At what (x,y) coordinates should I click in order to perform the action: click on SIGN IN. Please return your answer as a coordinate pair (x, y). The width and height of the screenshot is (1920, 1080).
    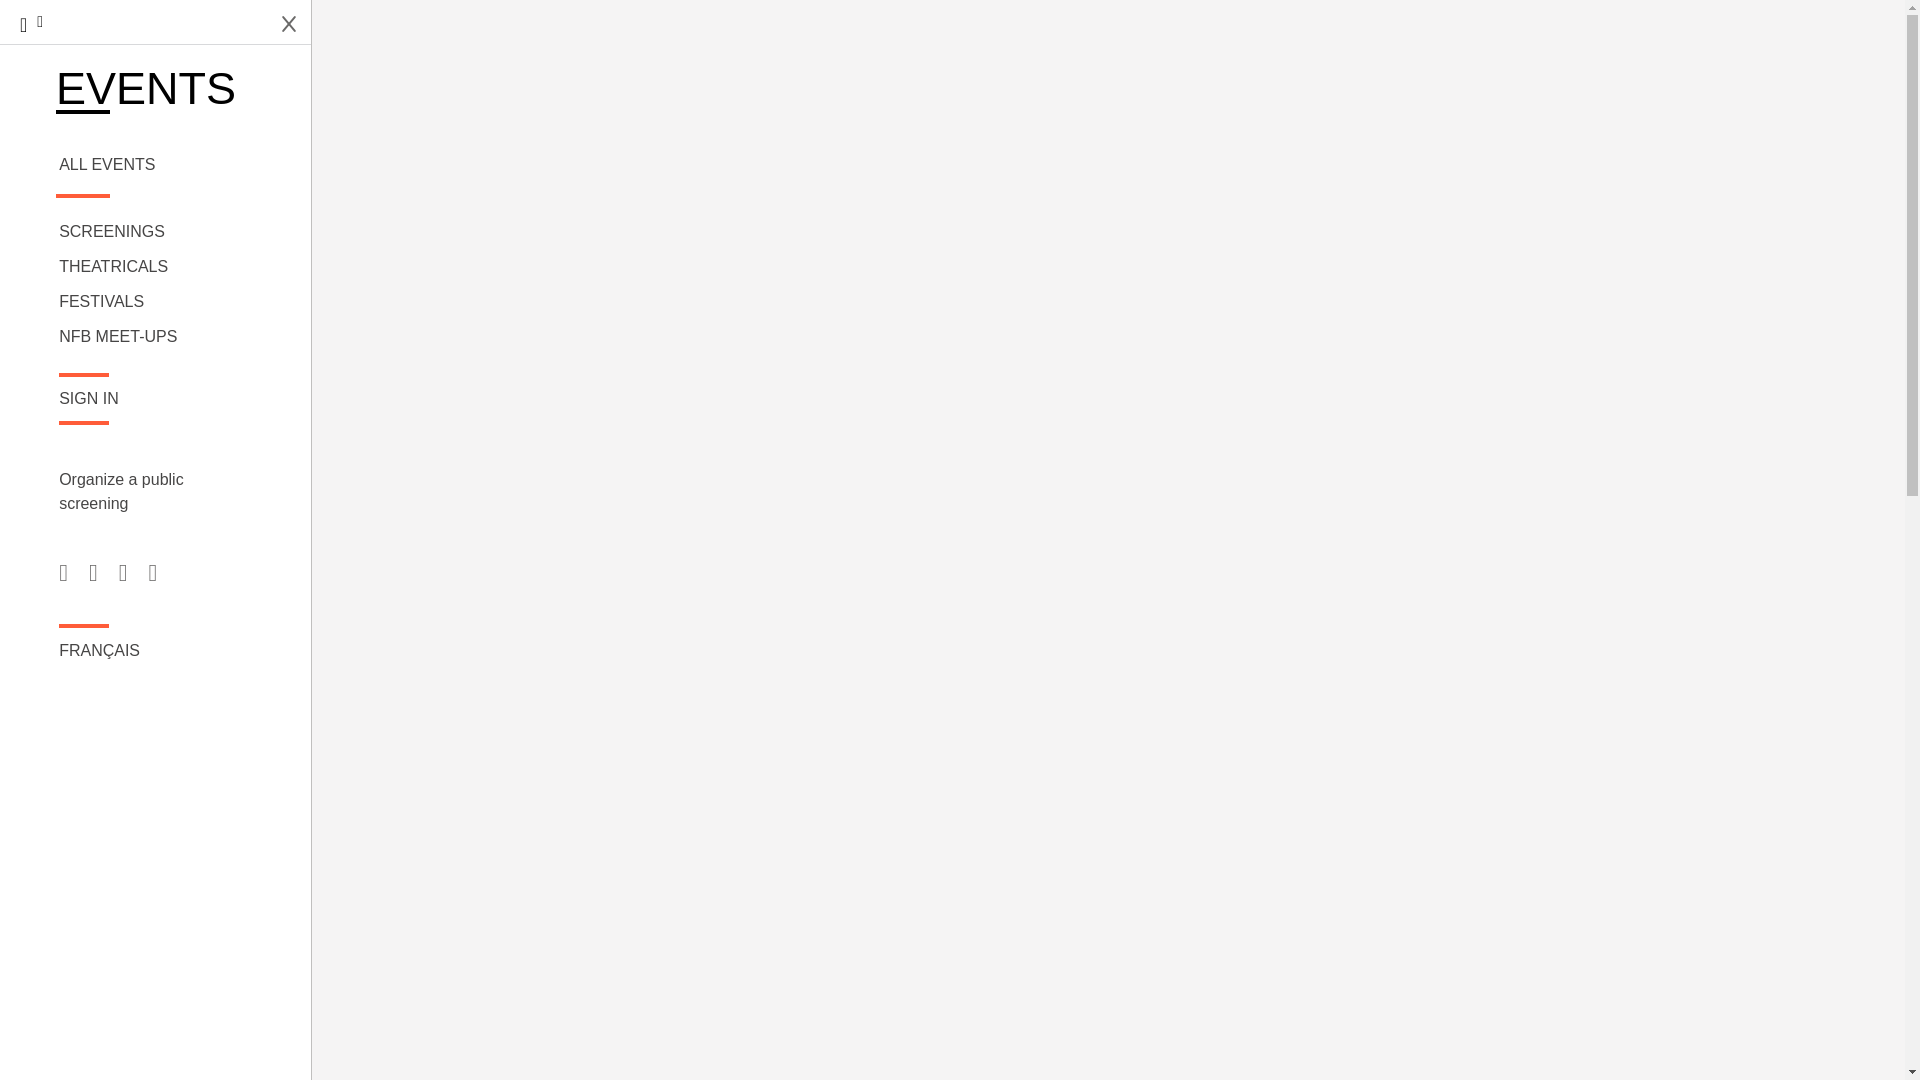
    Looking at the image, I should click on (155, 398).